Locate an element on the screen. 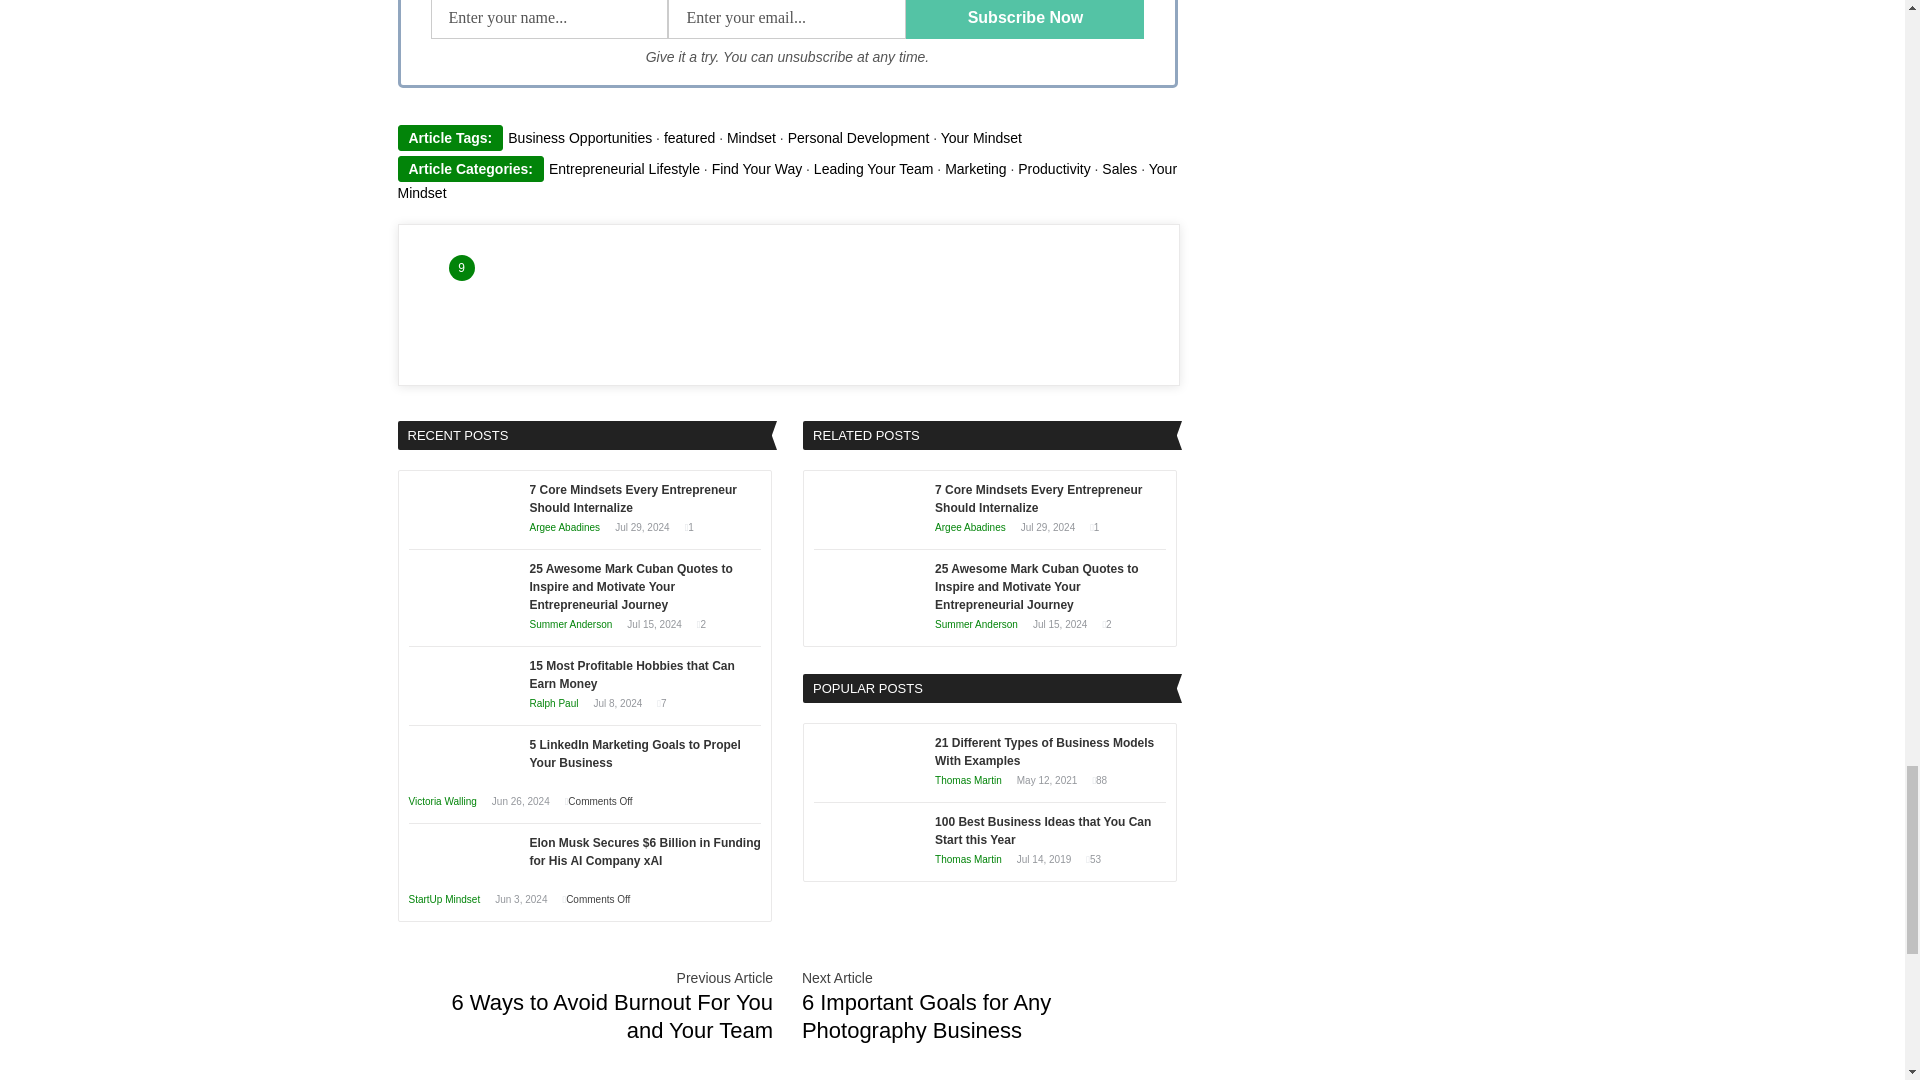  Personal Development is located at coordinates (858, 137).